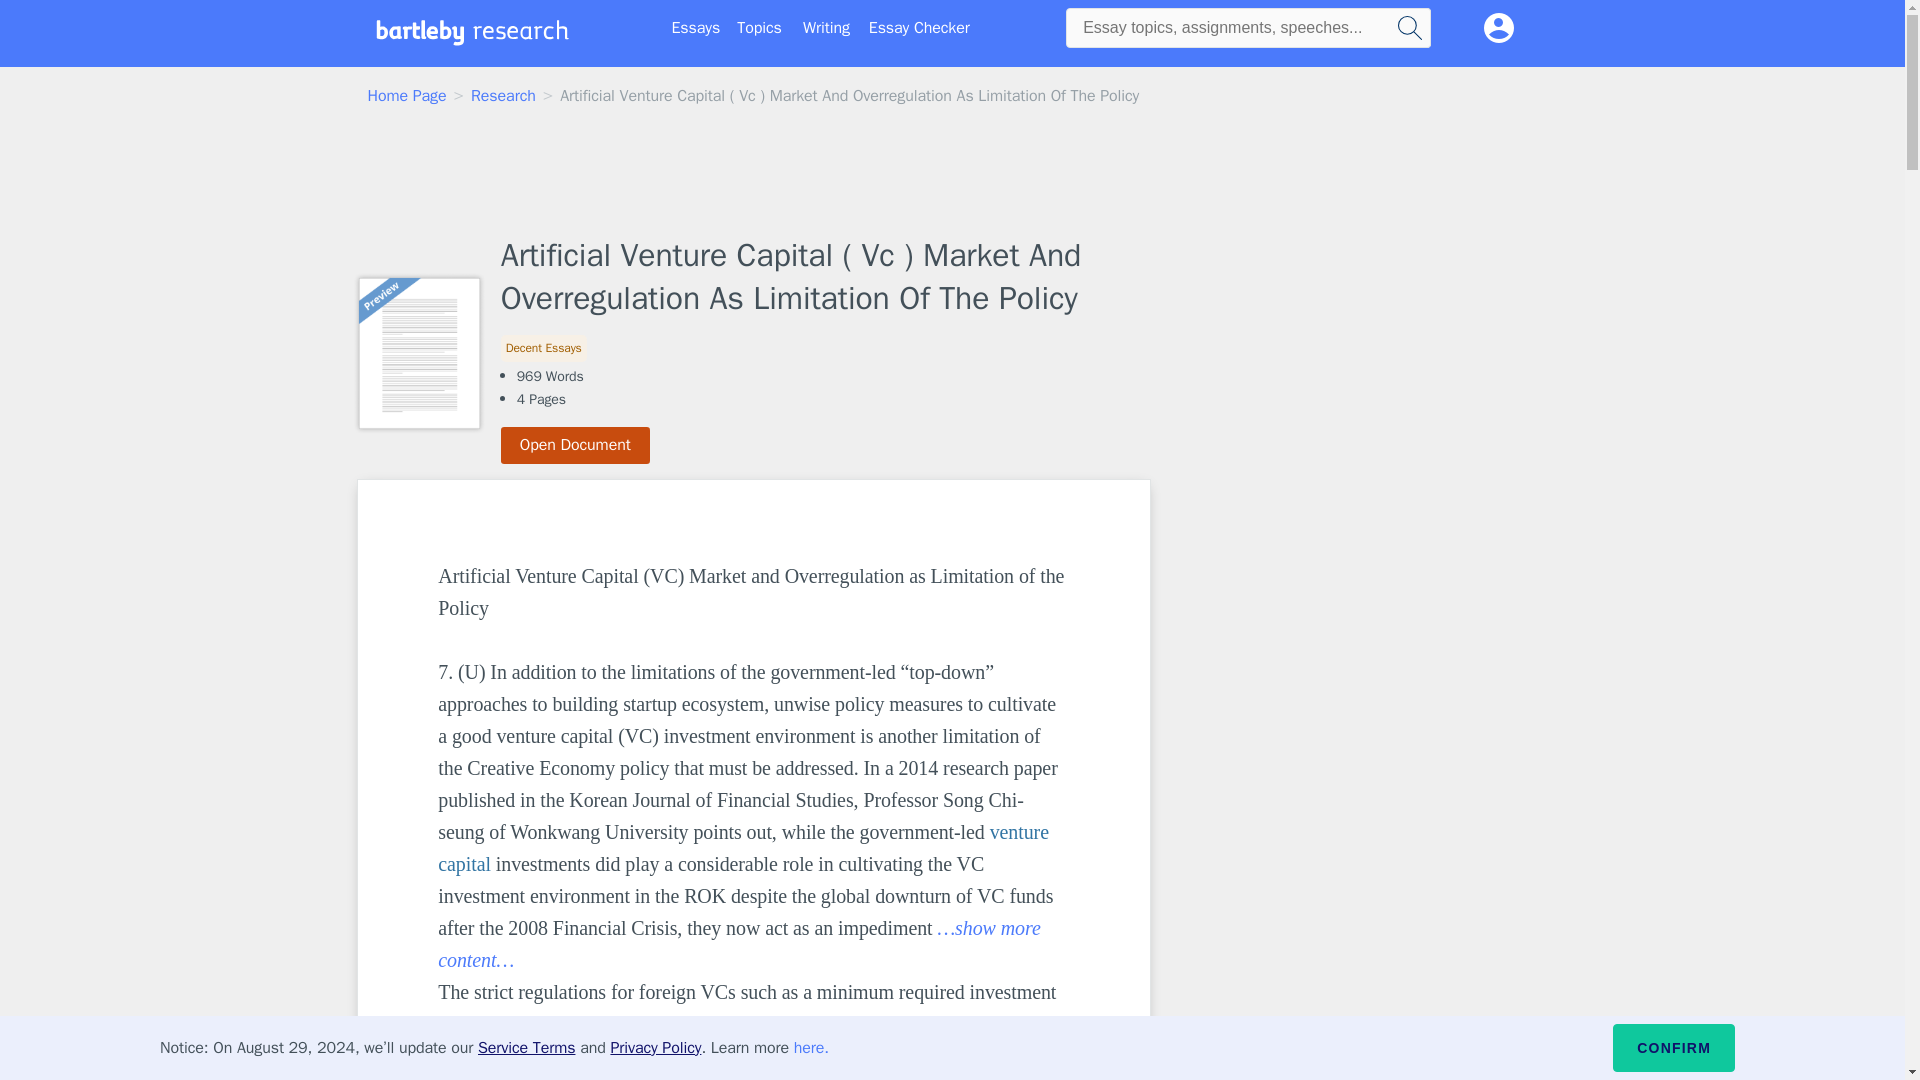 The image size is (1920, 1080). Describe the element at coordinates (759, 28) in the screenshot. I see `Topics` at that location.